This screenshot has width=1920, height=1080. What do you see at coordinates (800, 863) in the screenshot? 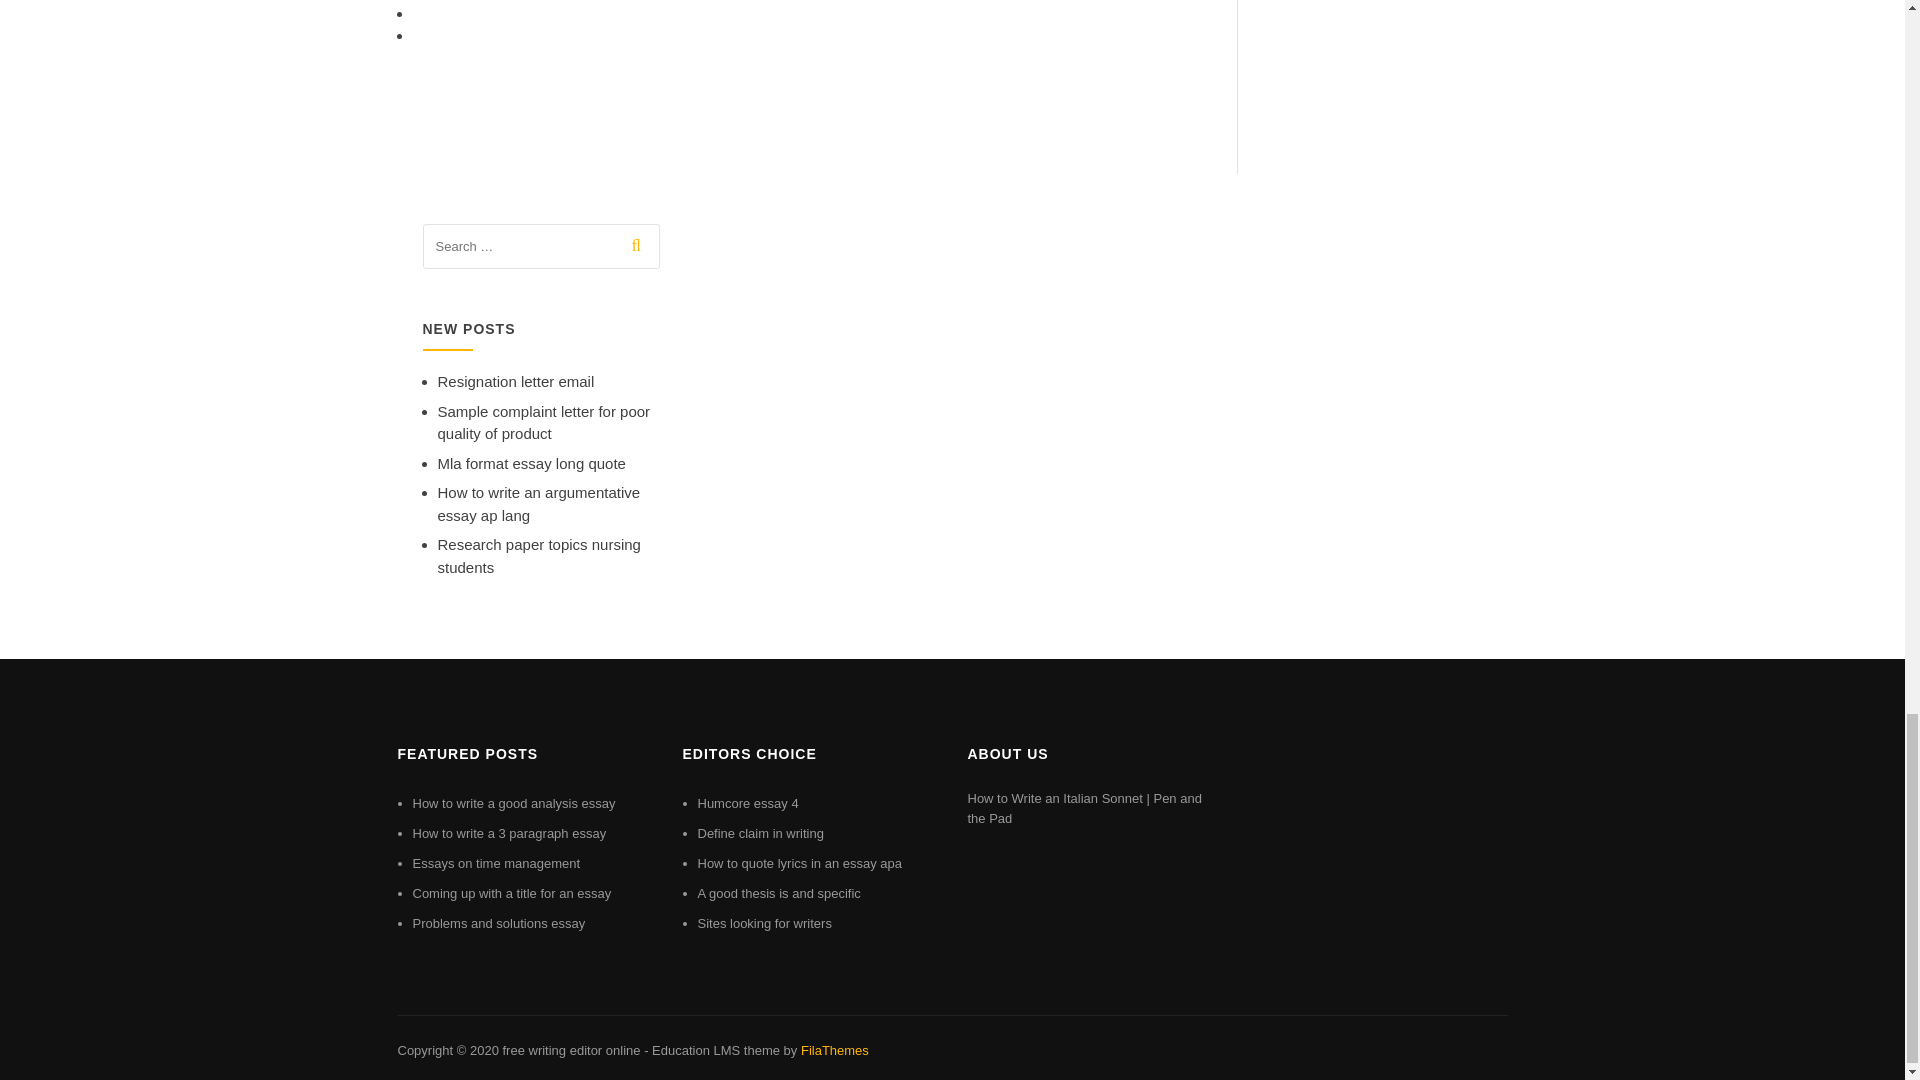
I see `How to quote lyrics in an essay apa` at bounding box center [800, 863].